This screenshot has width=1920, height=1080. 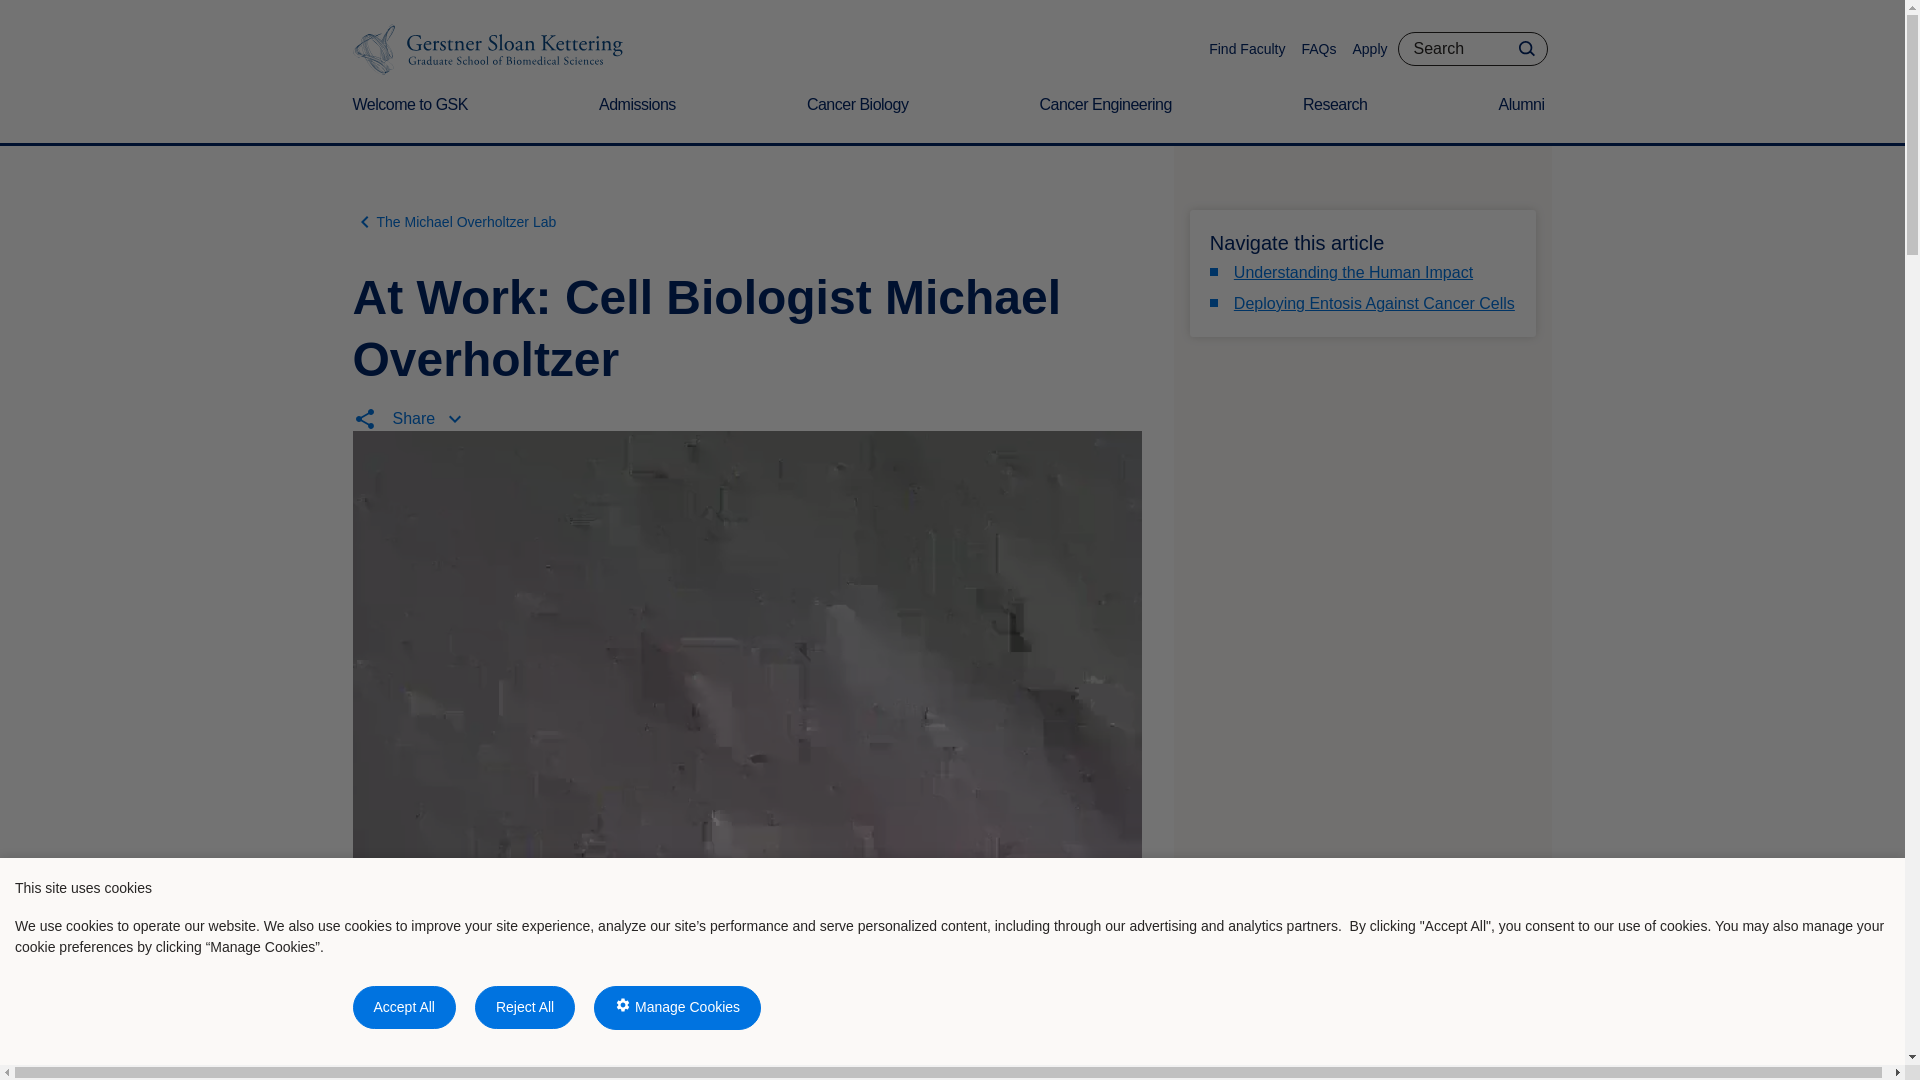 What do you see at coordinates (1368, 49) in the screenshot?
I see `Apply` at bounding box center [1368, 49].